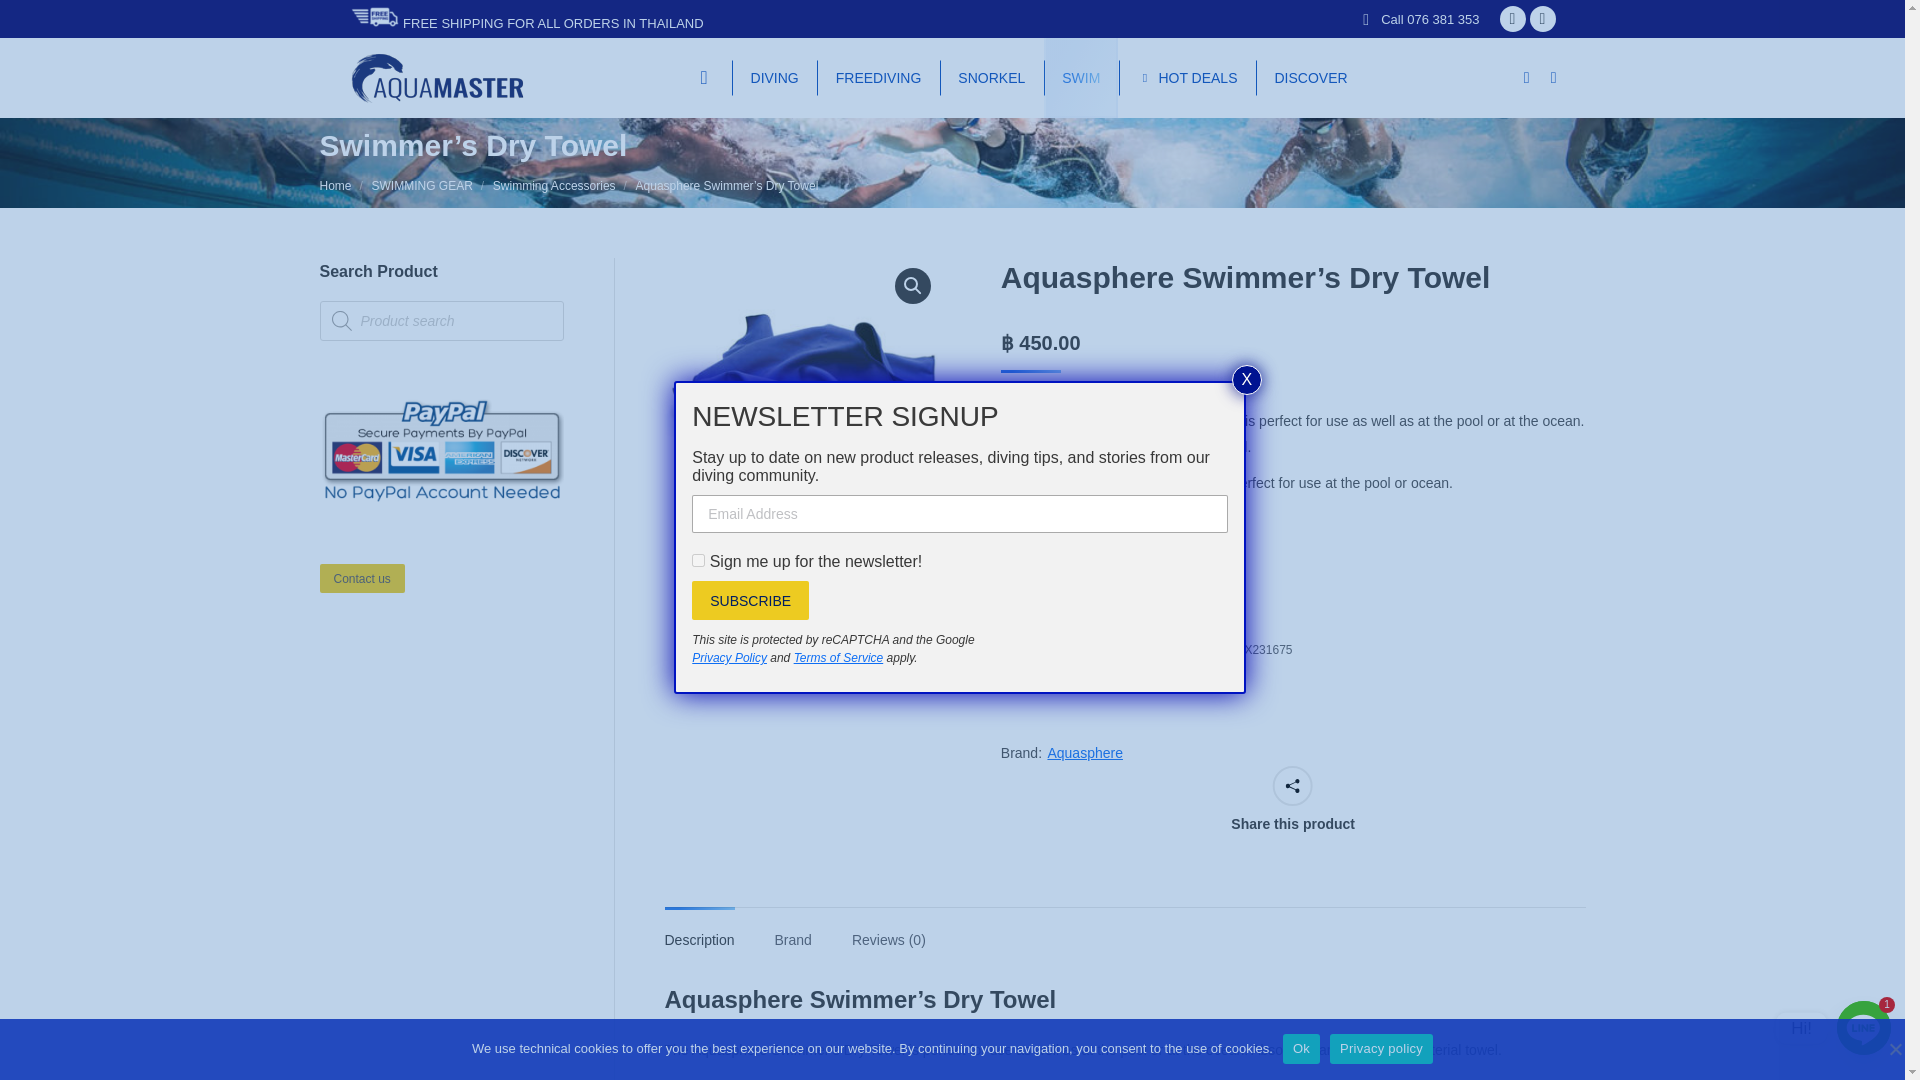  I want to click on 1, so click(1041, 583).